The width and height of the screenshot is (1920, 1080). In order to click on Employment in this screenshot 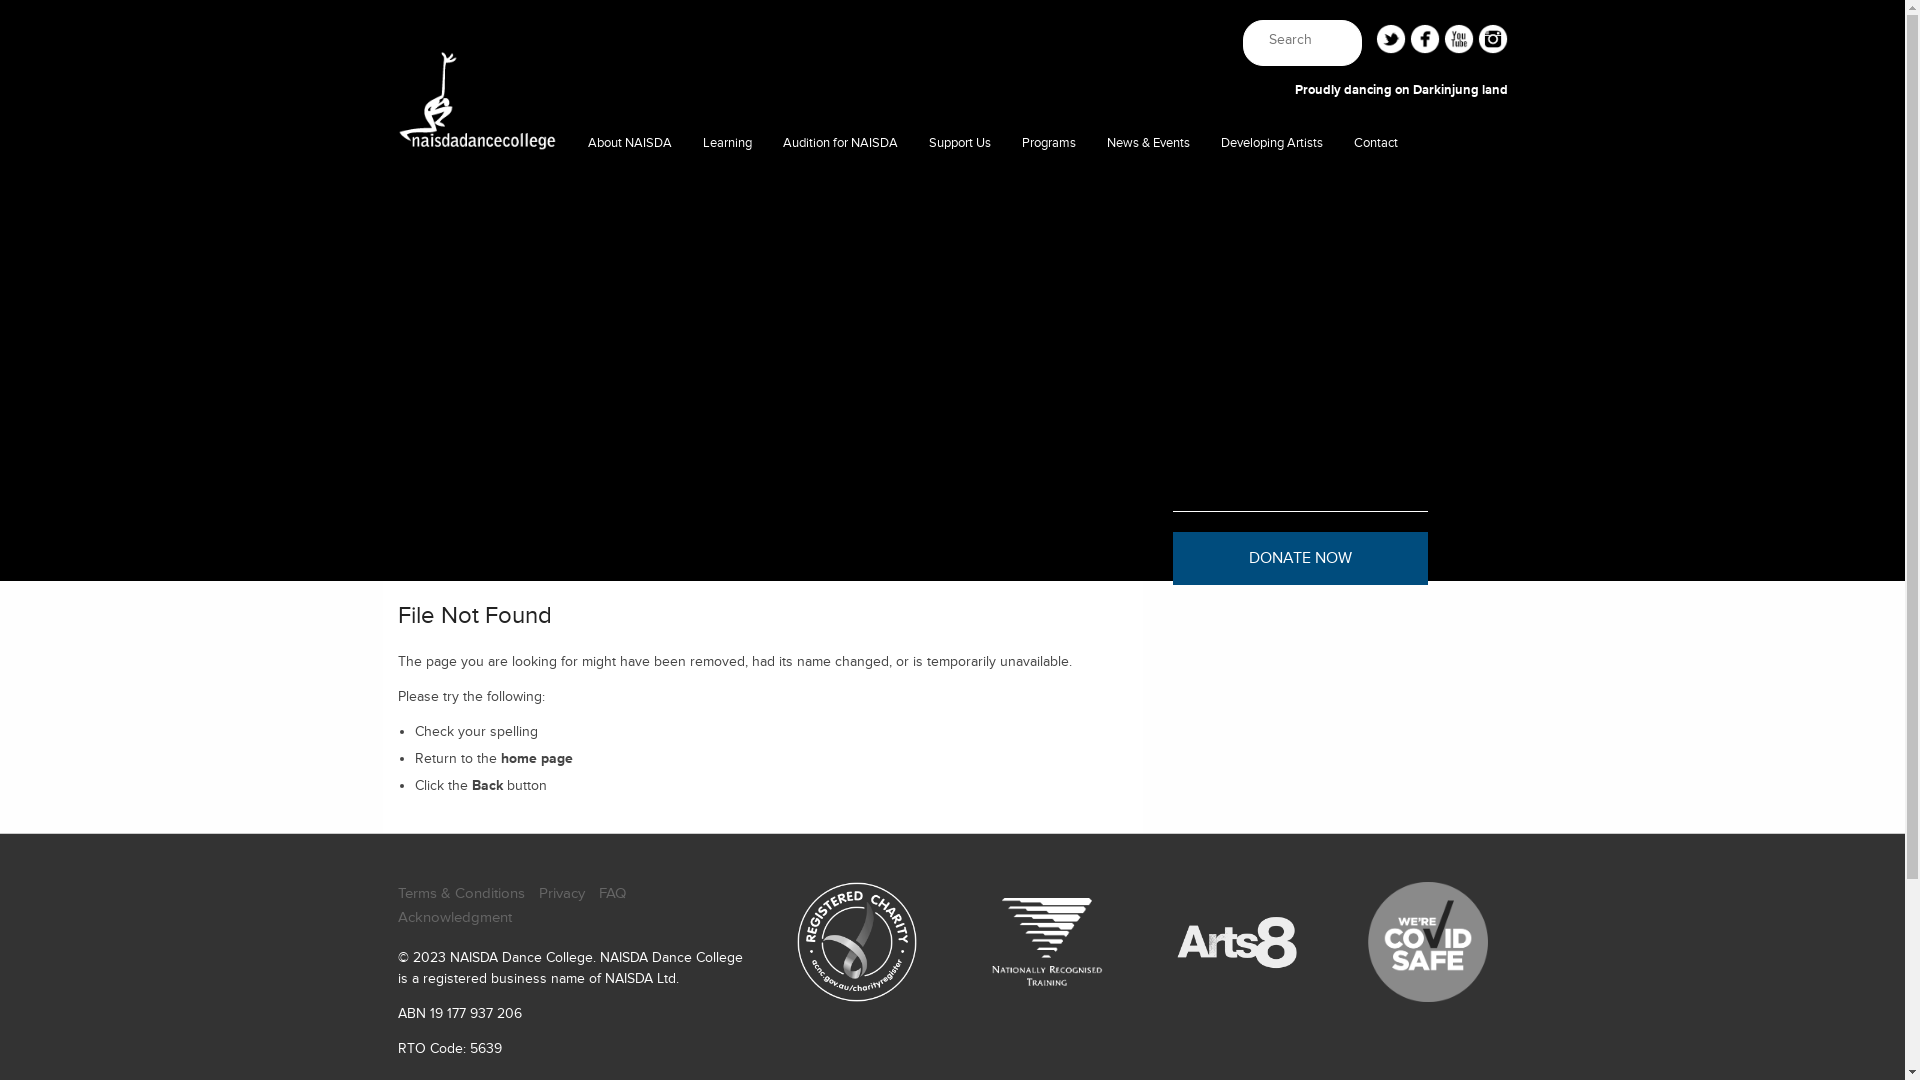, I will do `click(630, 546)`.